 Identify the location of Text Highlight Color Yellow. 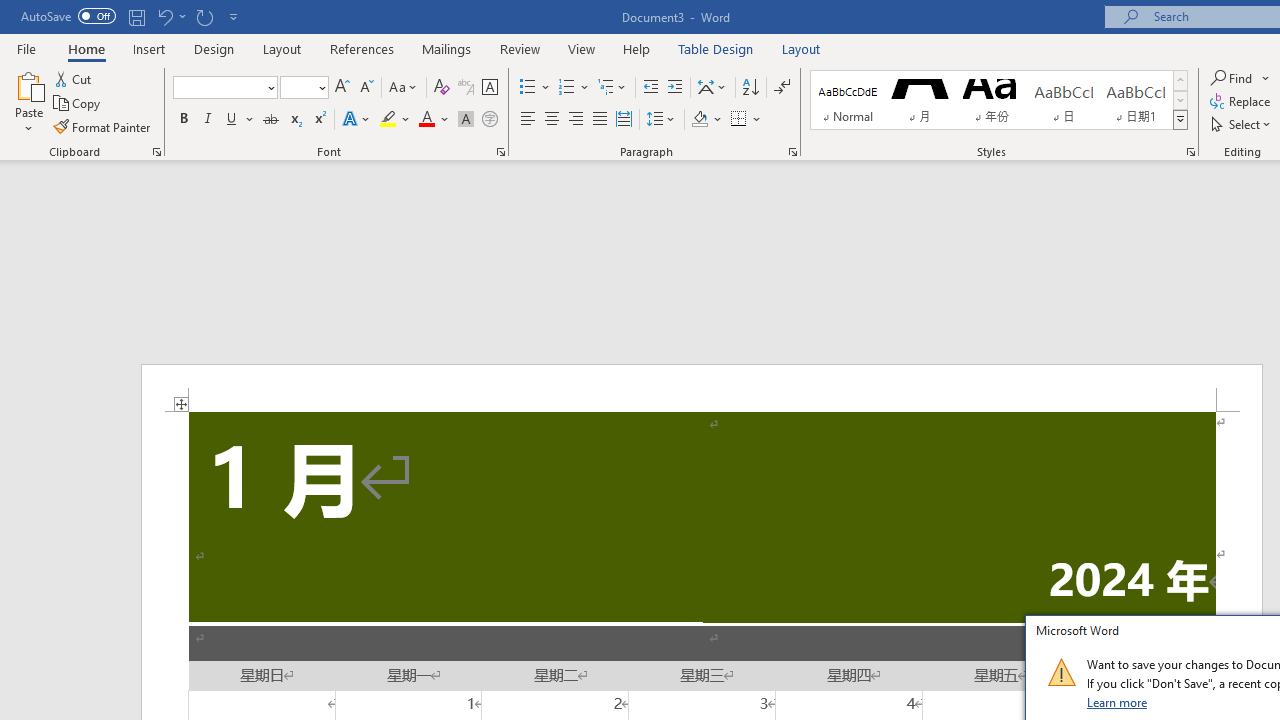
(388, 120).